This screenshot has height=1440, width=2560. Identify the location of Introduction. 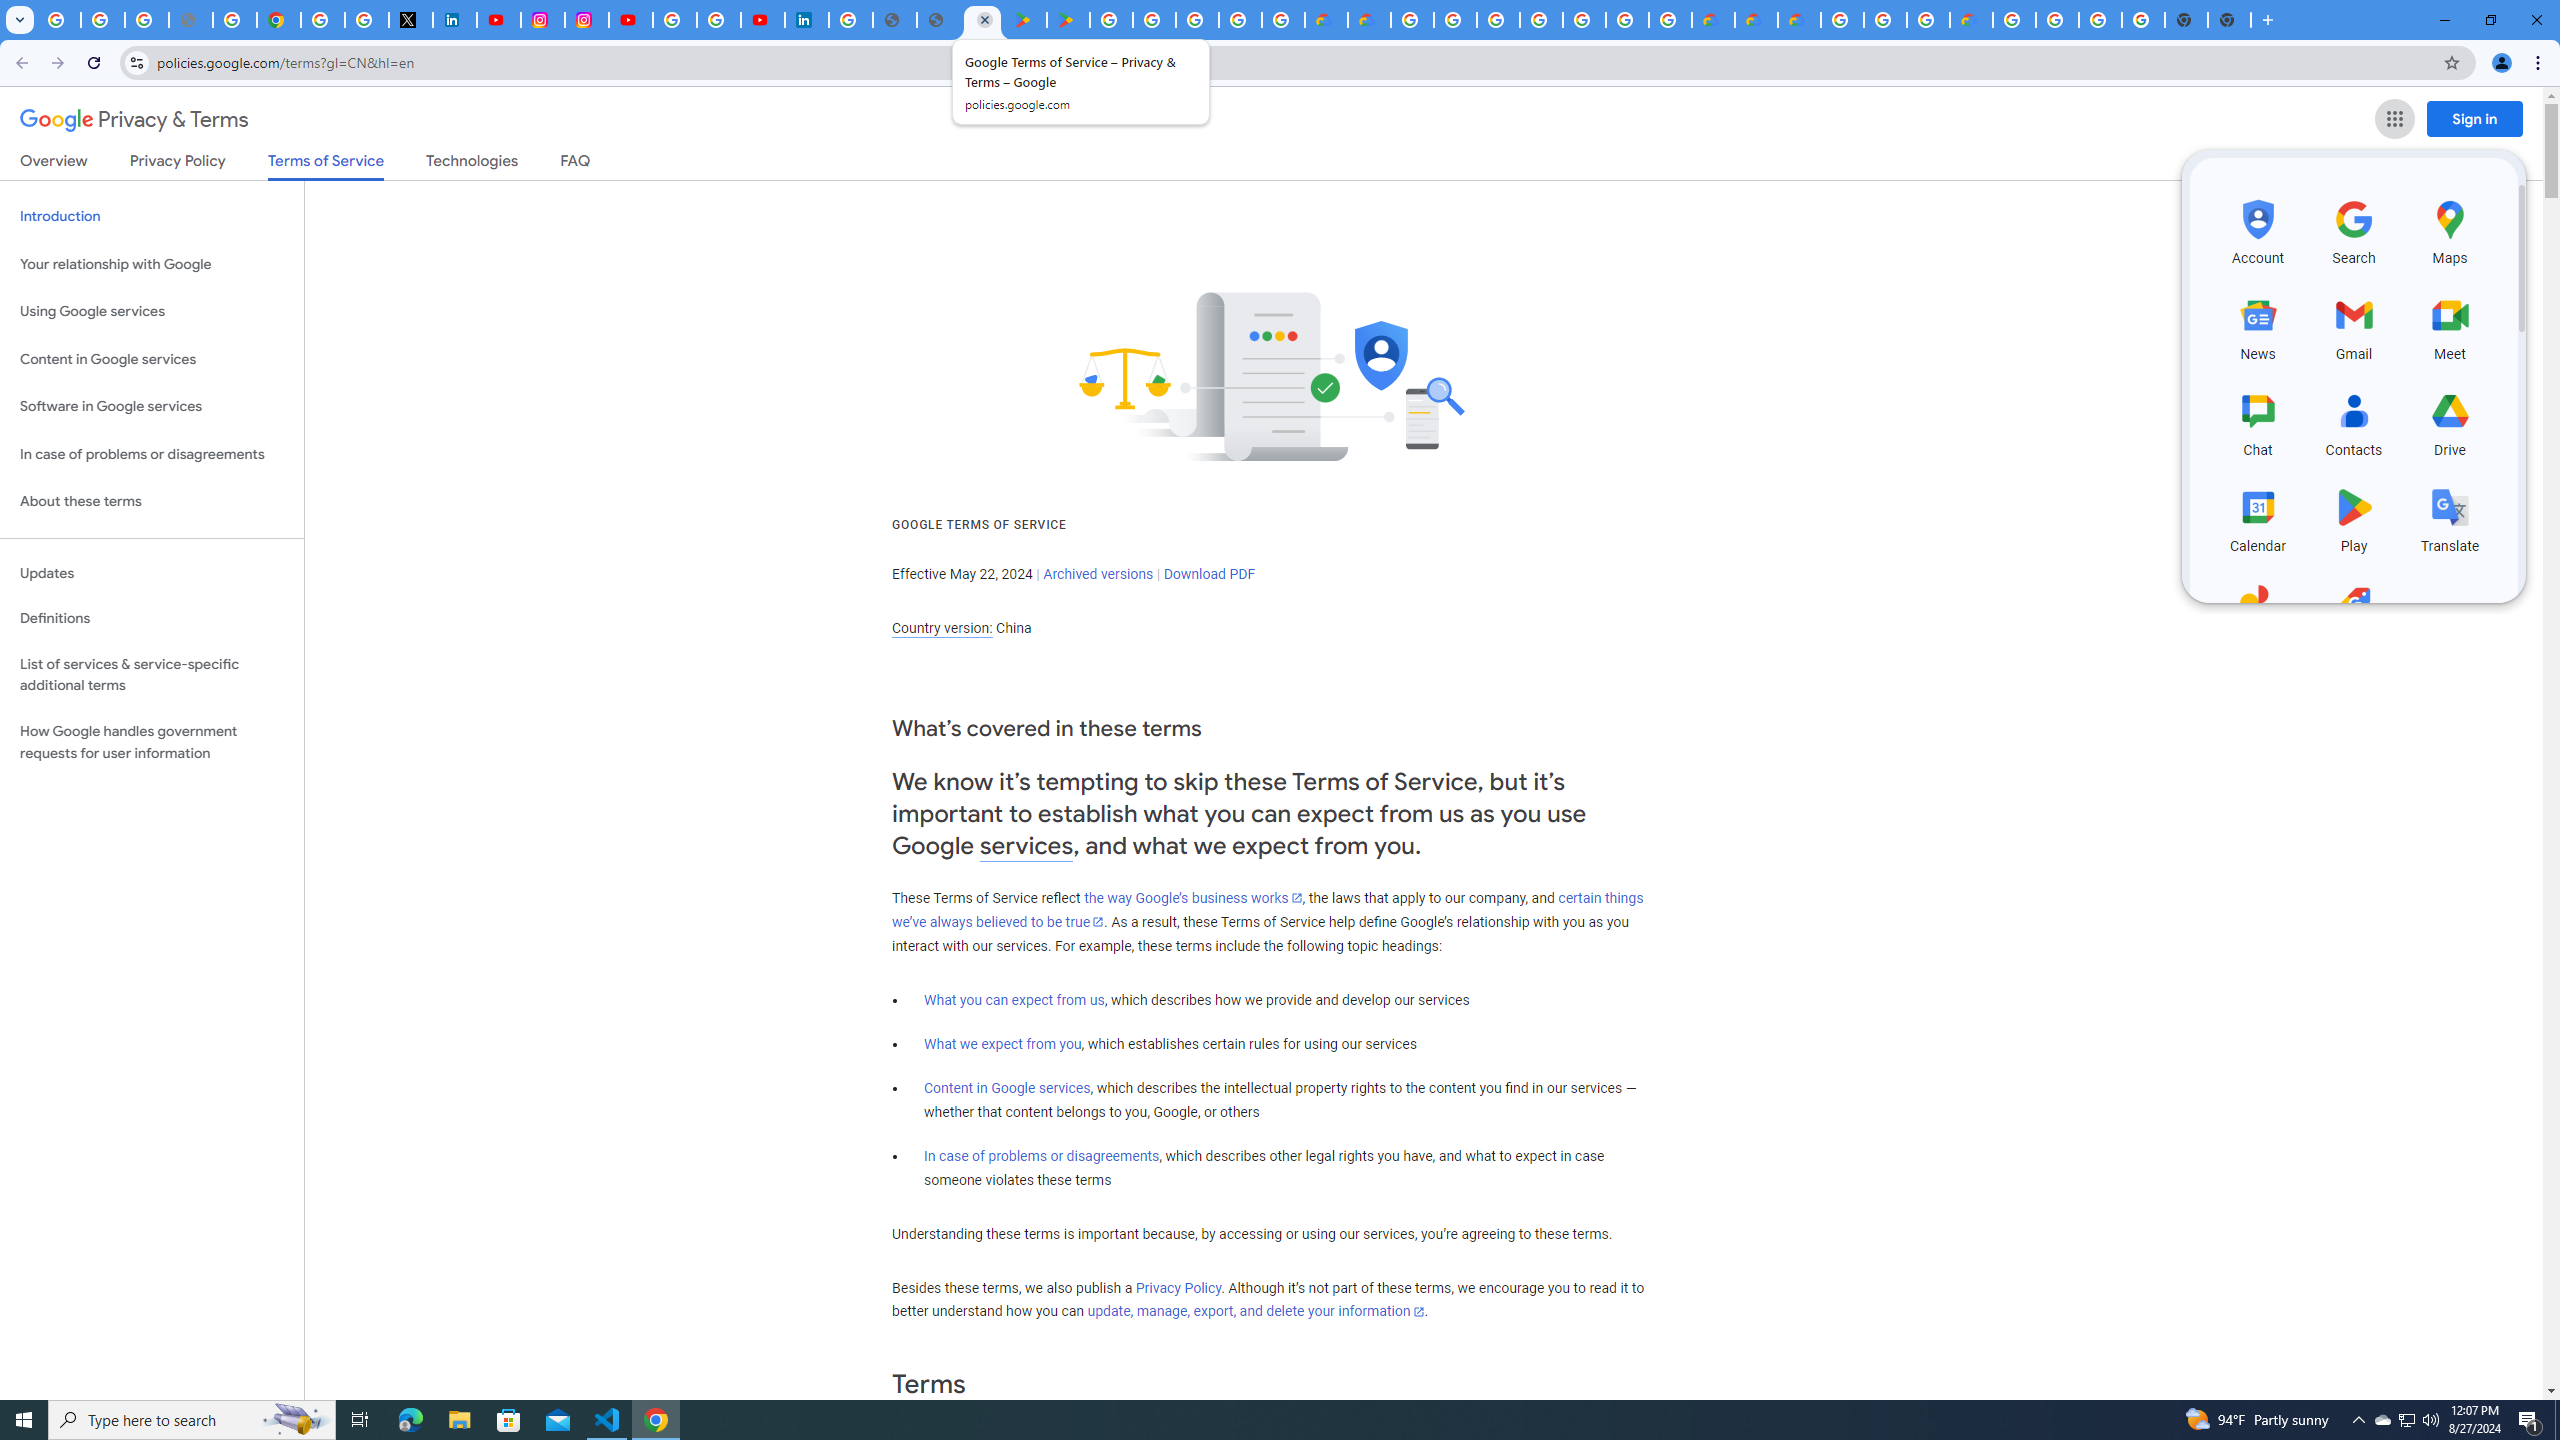
(152, 216).